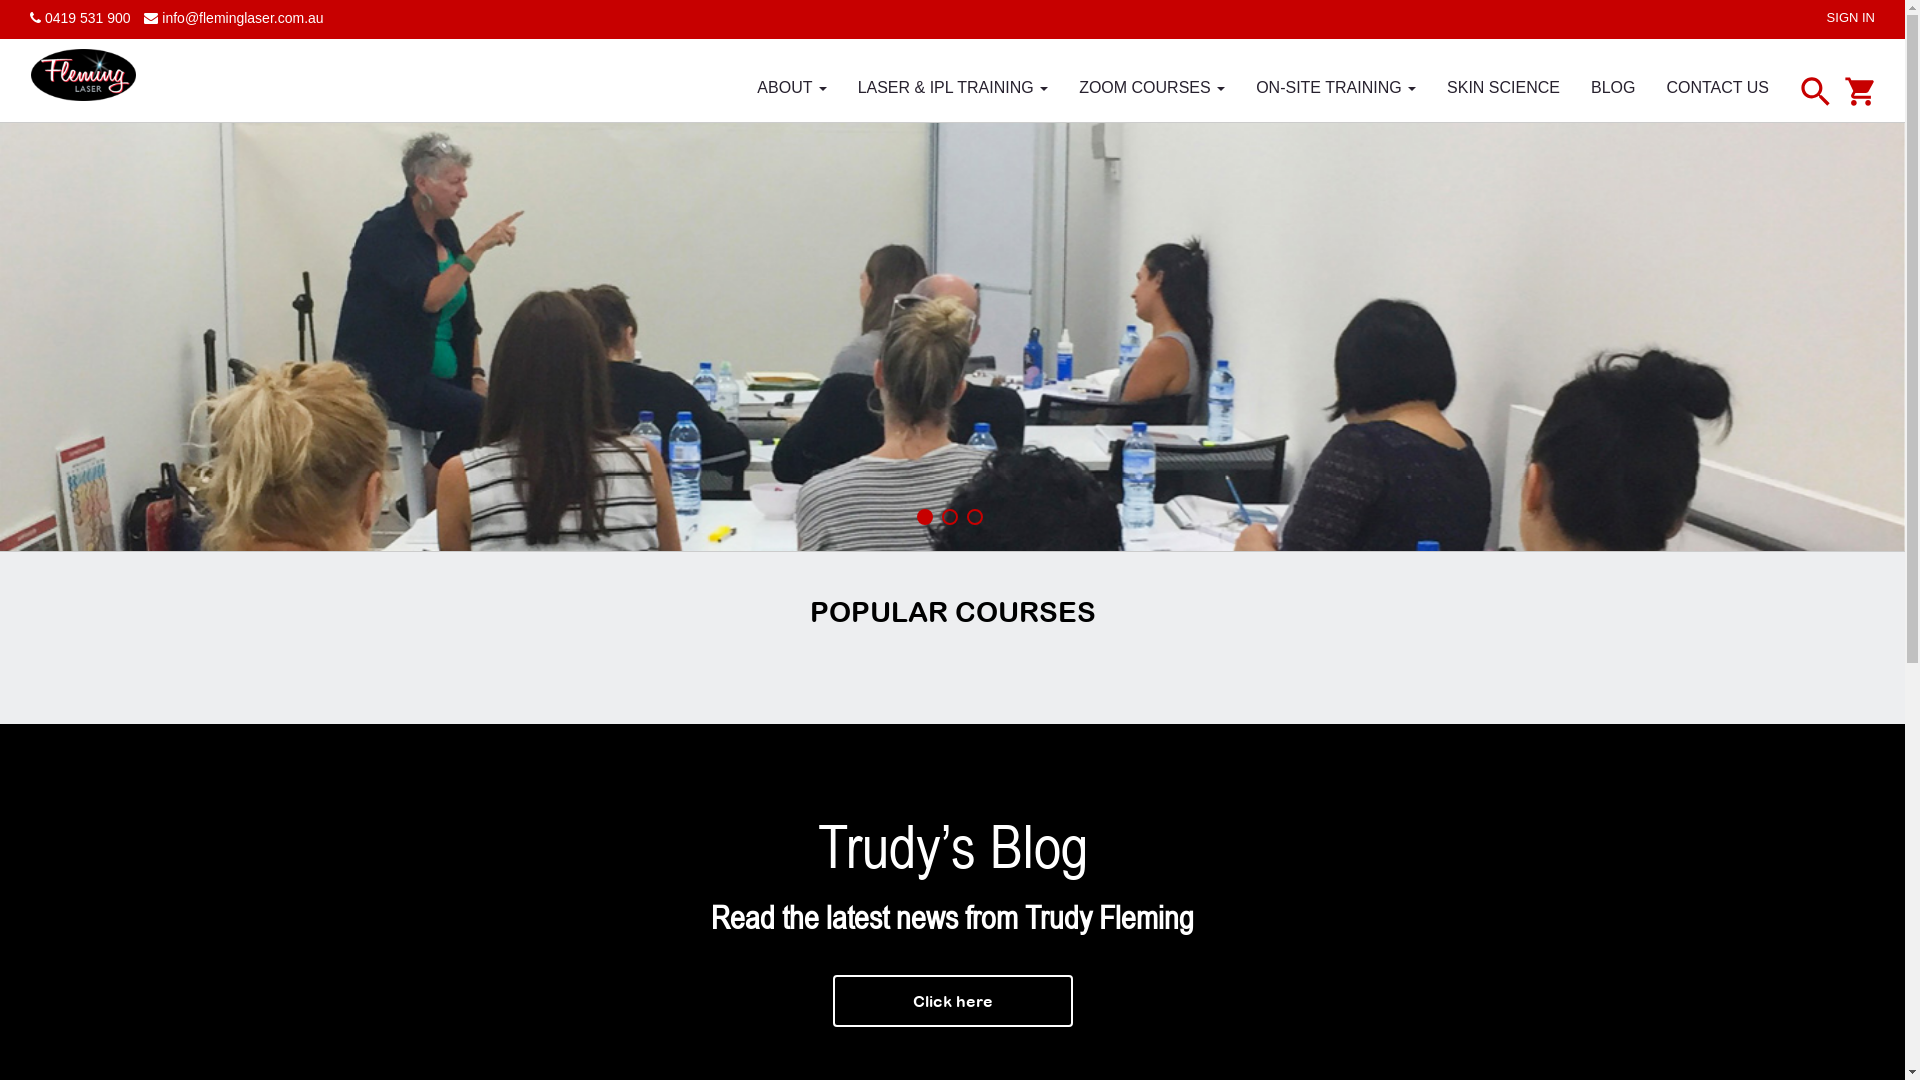 This screenshot has width=1920, height=1080. Describe the element at coordinates (1613, 86) in the screenshot. I see `BLOG` at that location.